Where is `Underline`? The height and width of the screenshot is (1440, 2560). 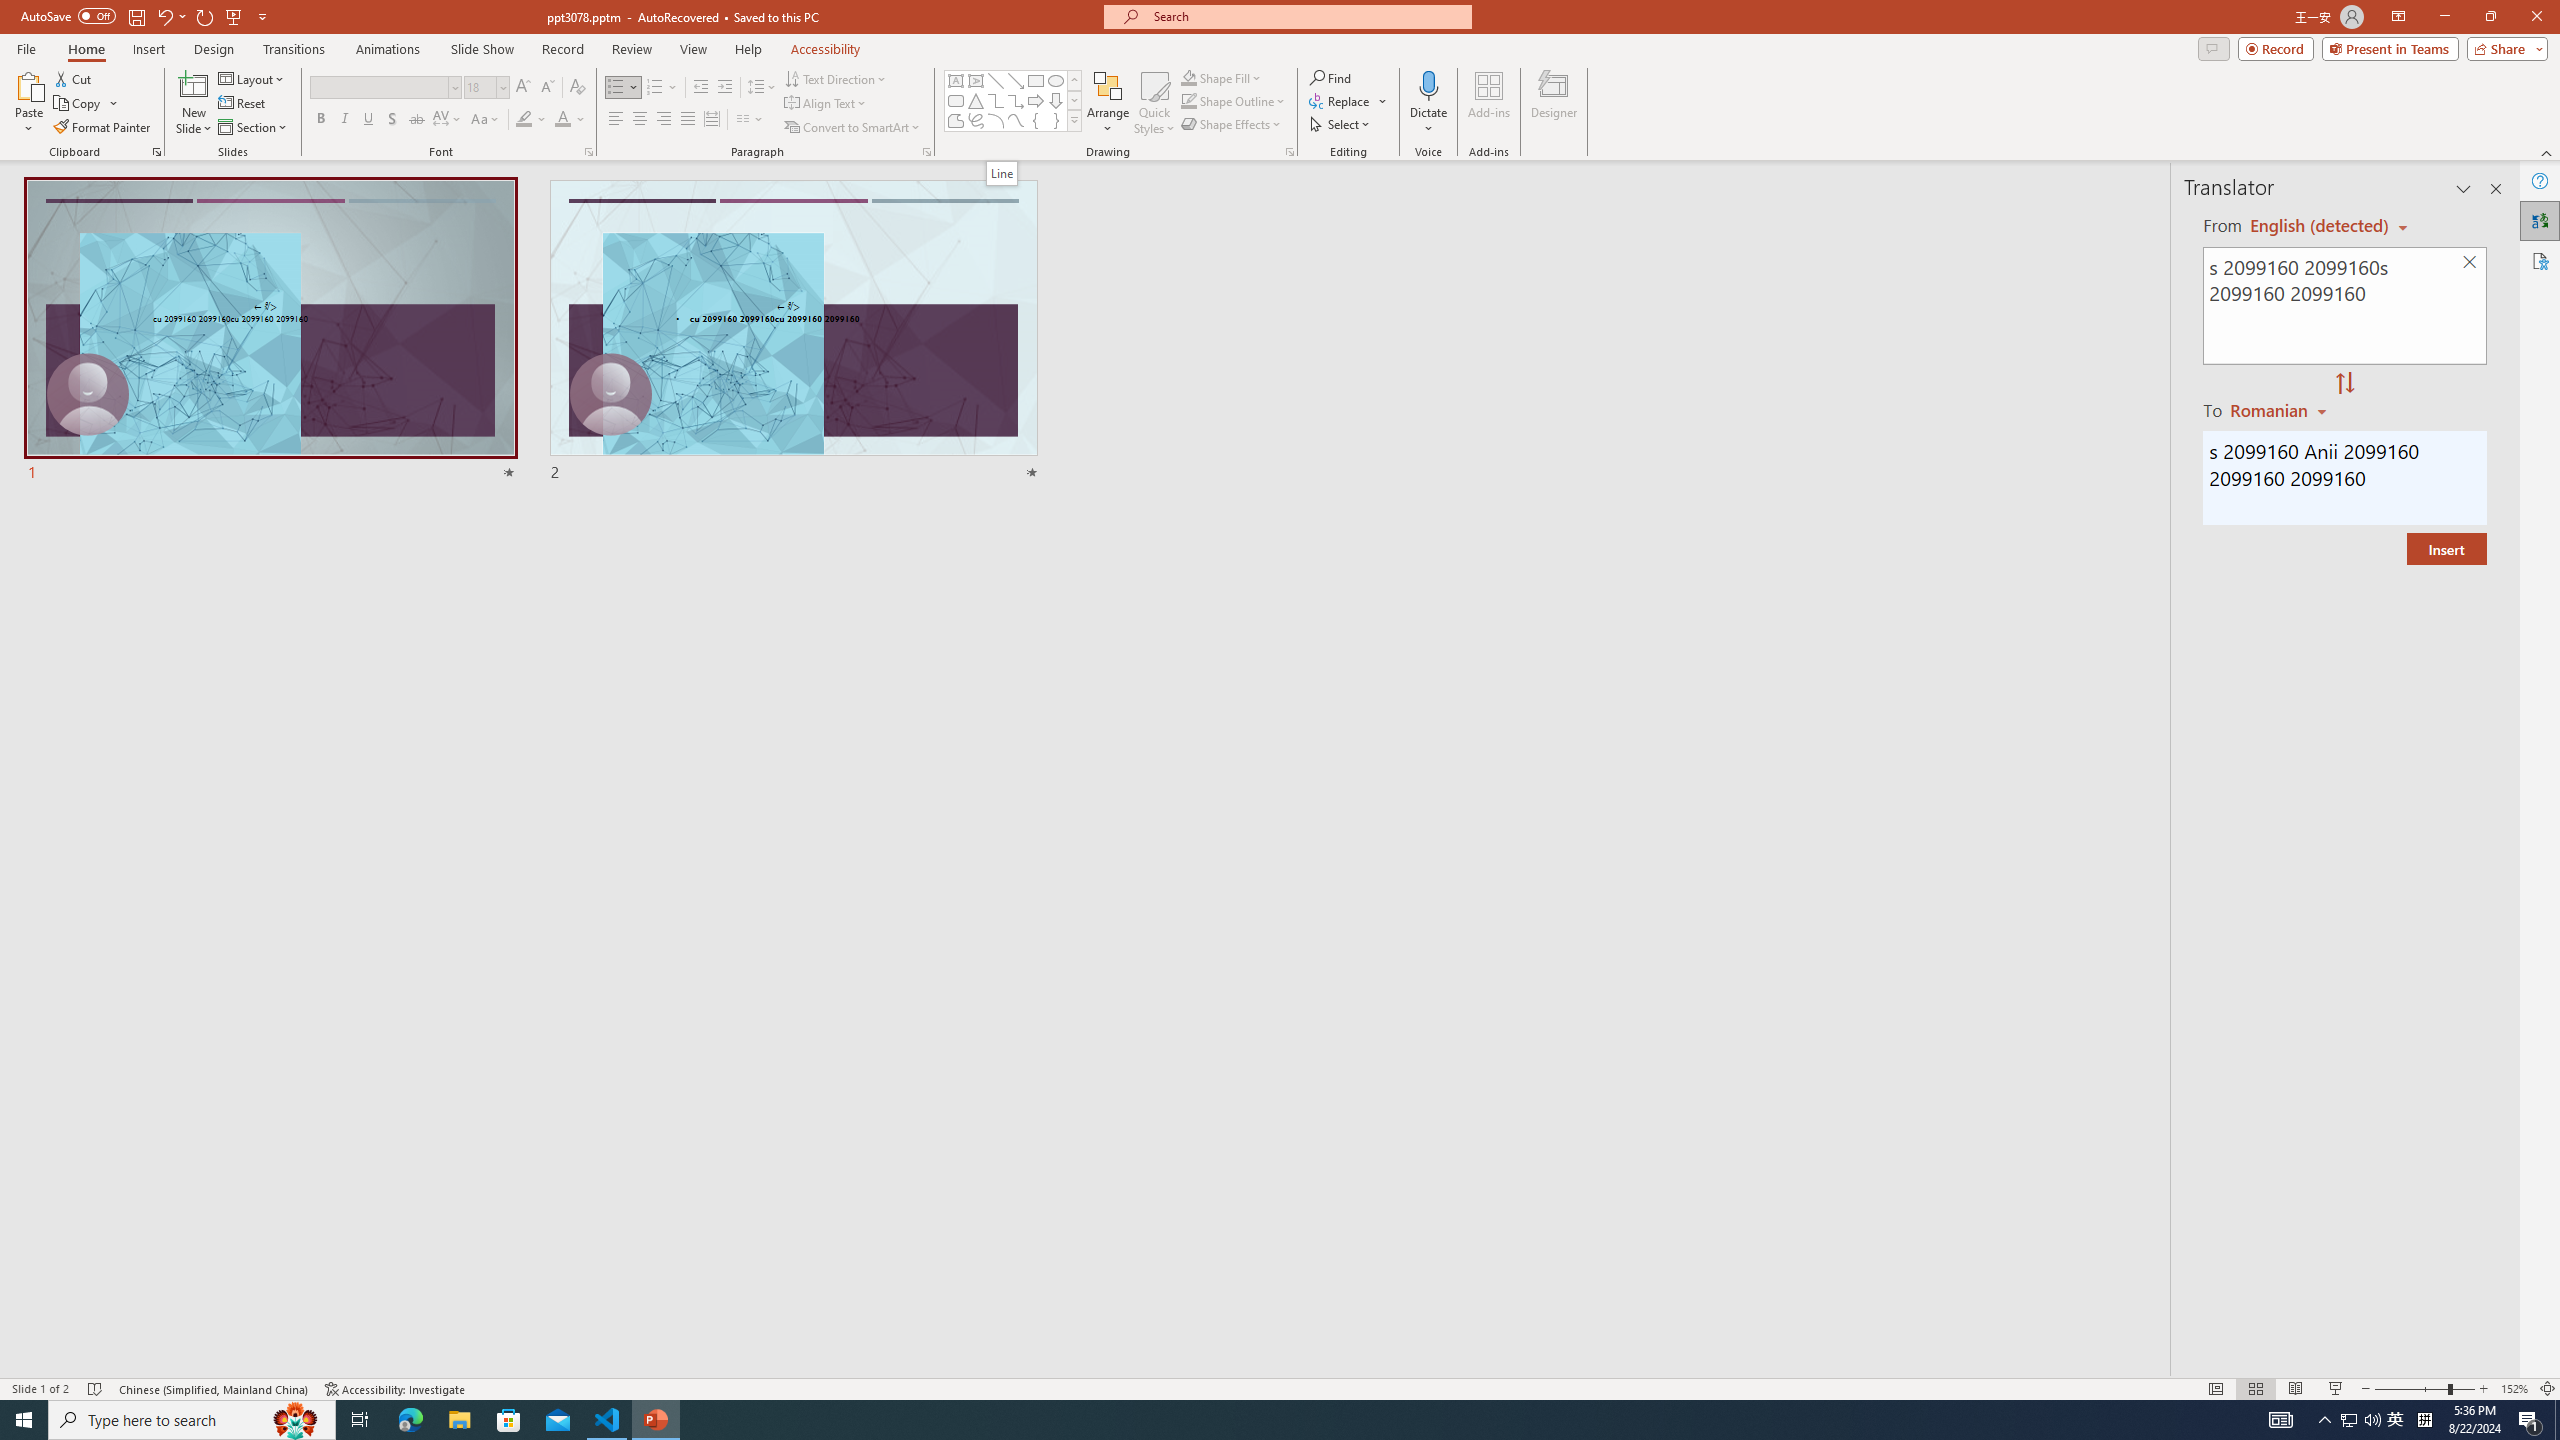 Underline is located at coordinates (368, 120).